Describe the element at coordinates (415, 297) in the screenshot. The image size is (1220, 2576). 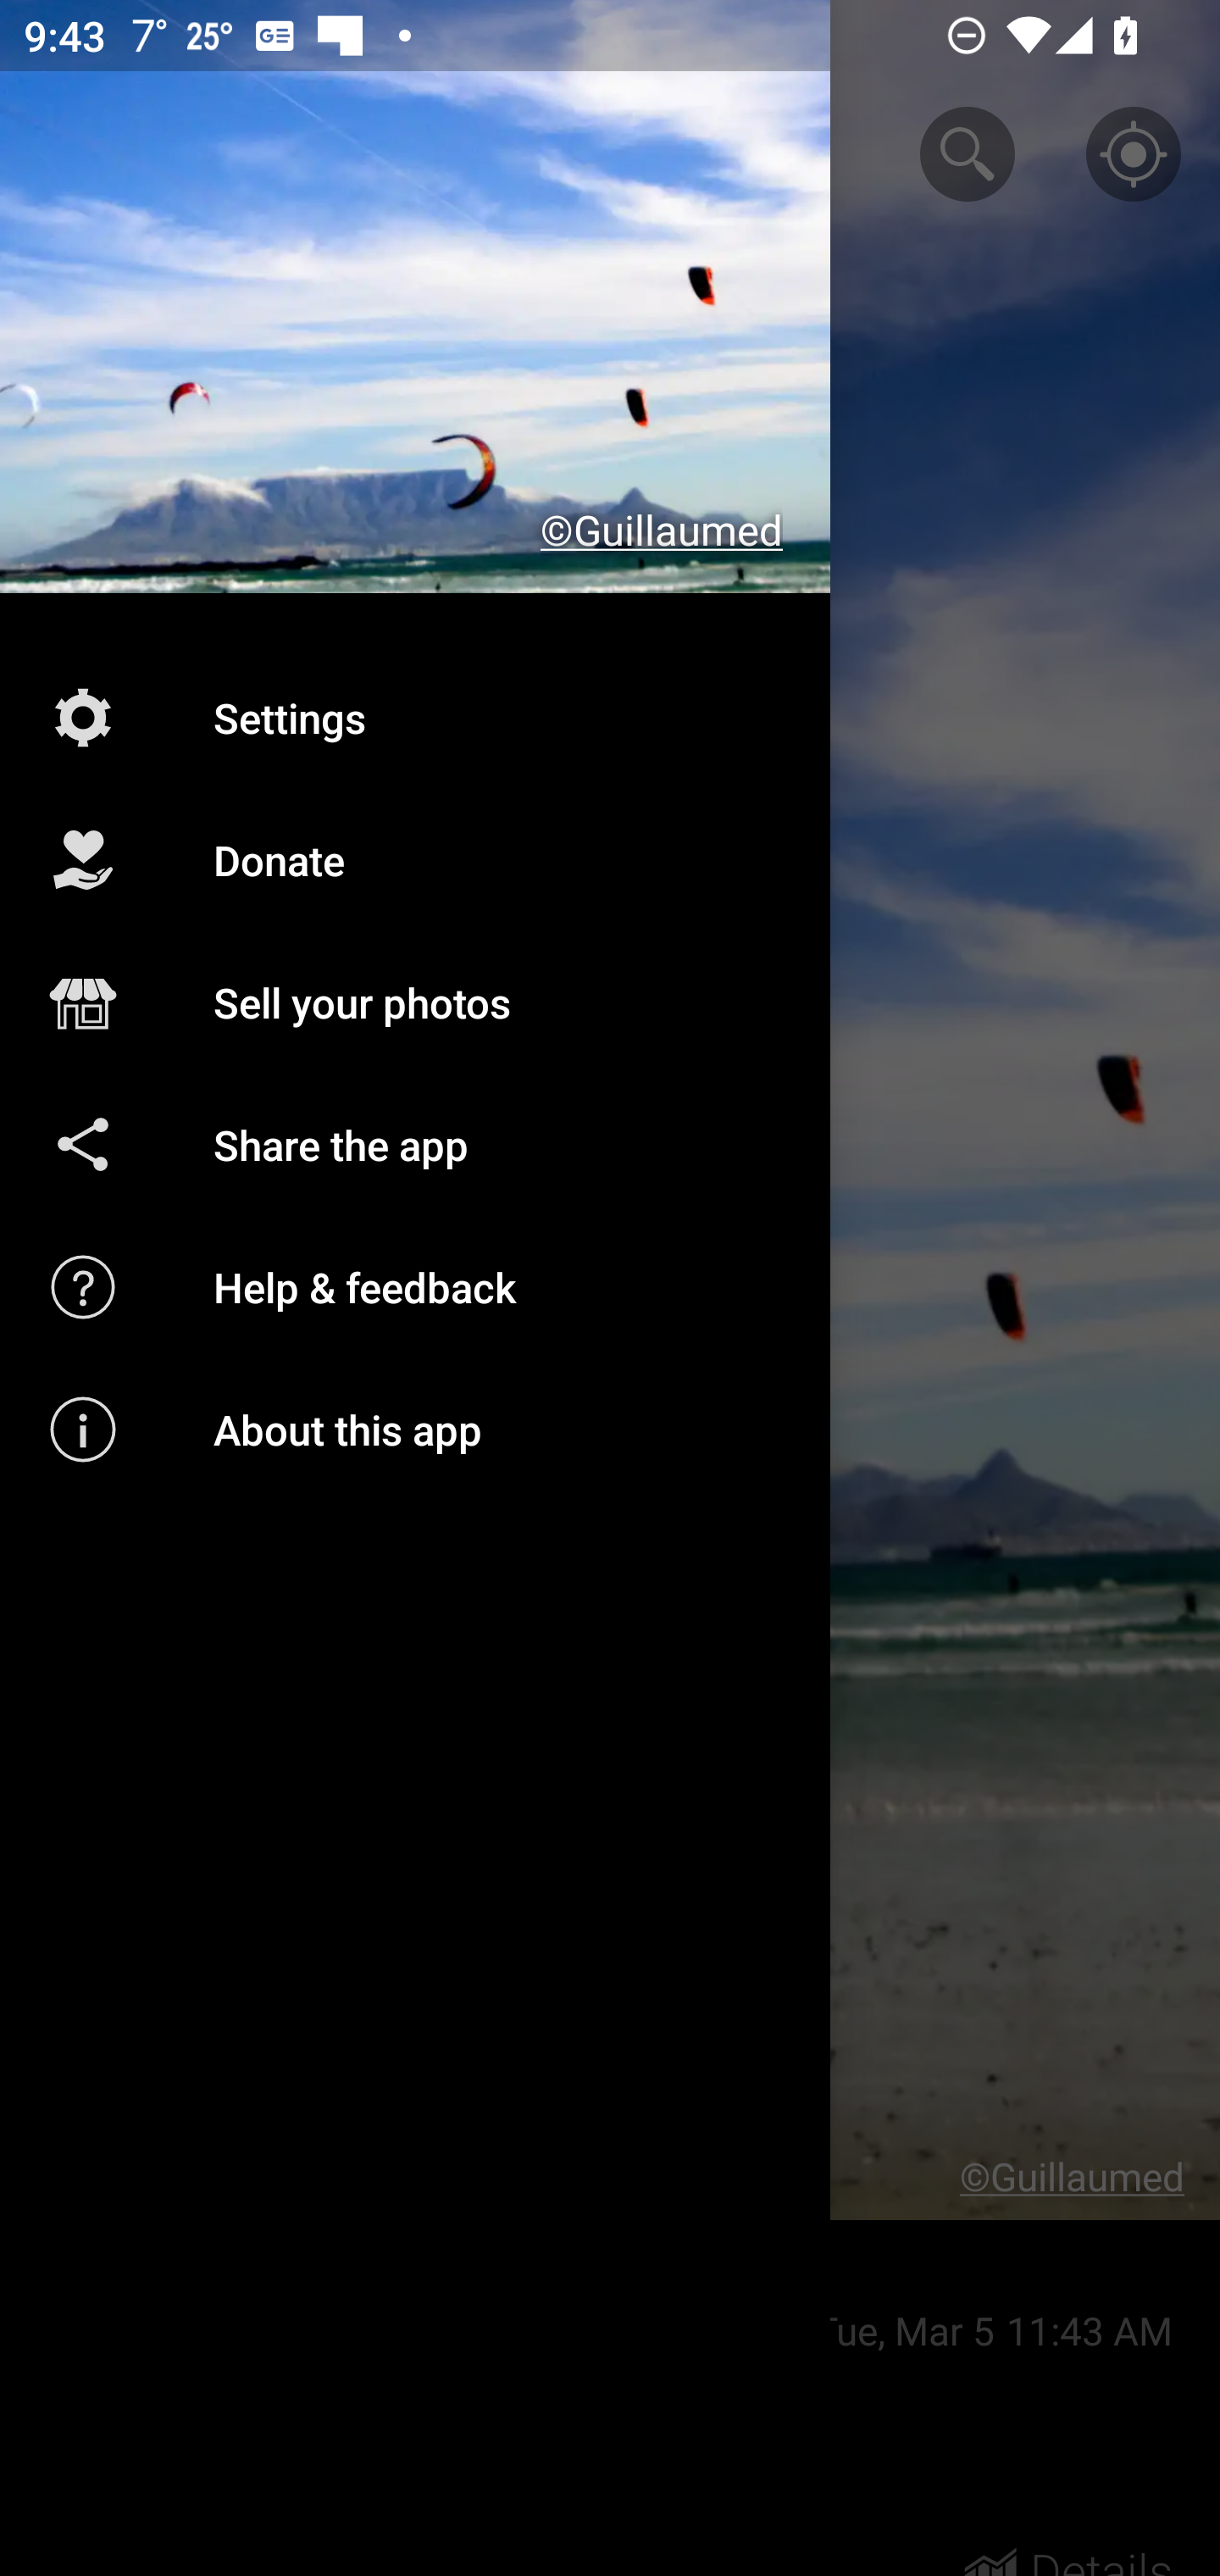
I see `©Guillaumed` at that location.